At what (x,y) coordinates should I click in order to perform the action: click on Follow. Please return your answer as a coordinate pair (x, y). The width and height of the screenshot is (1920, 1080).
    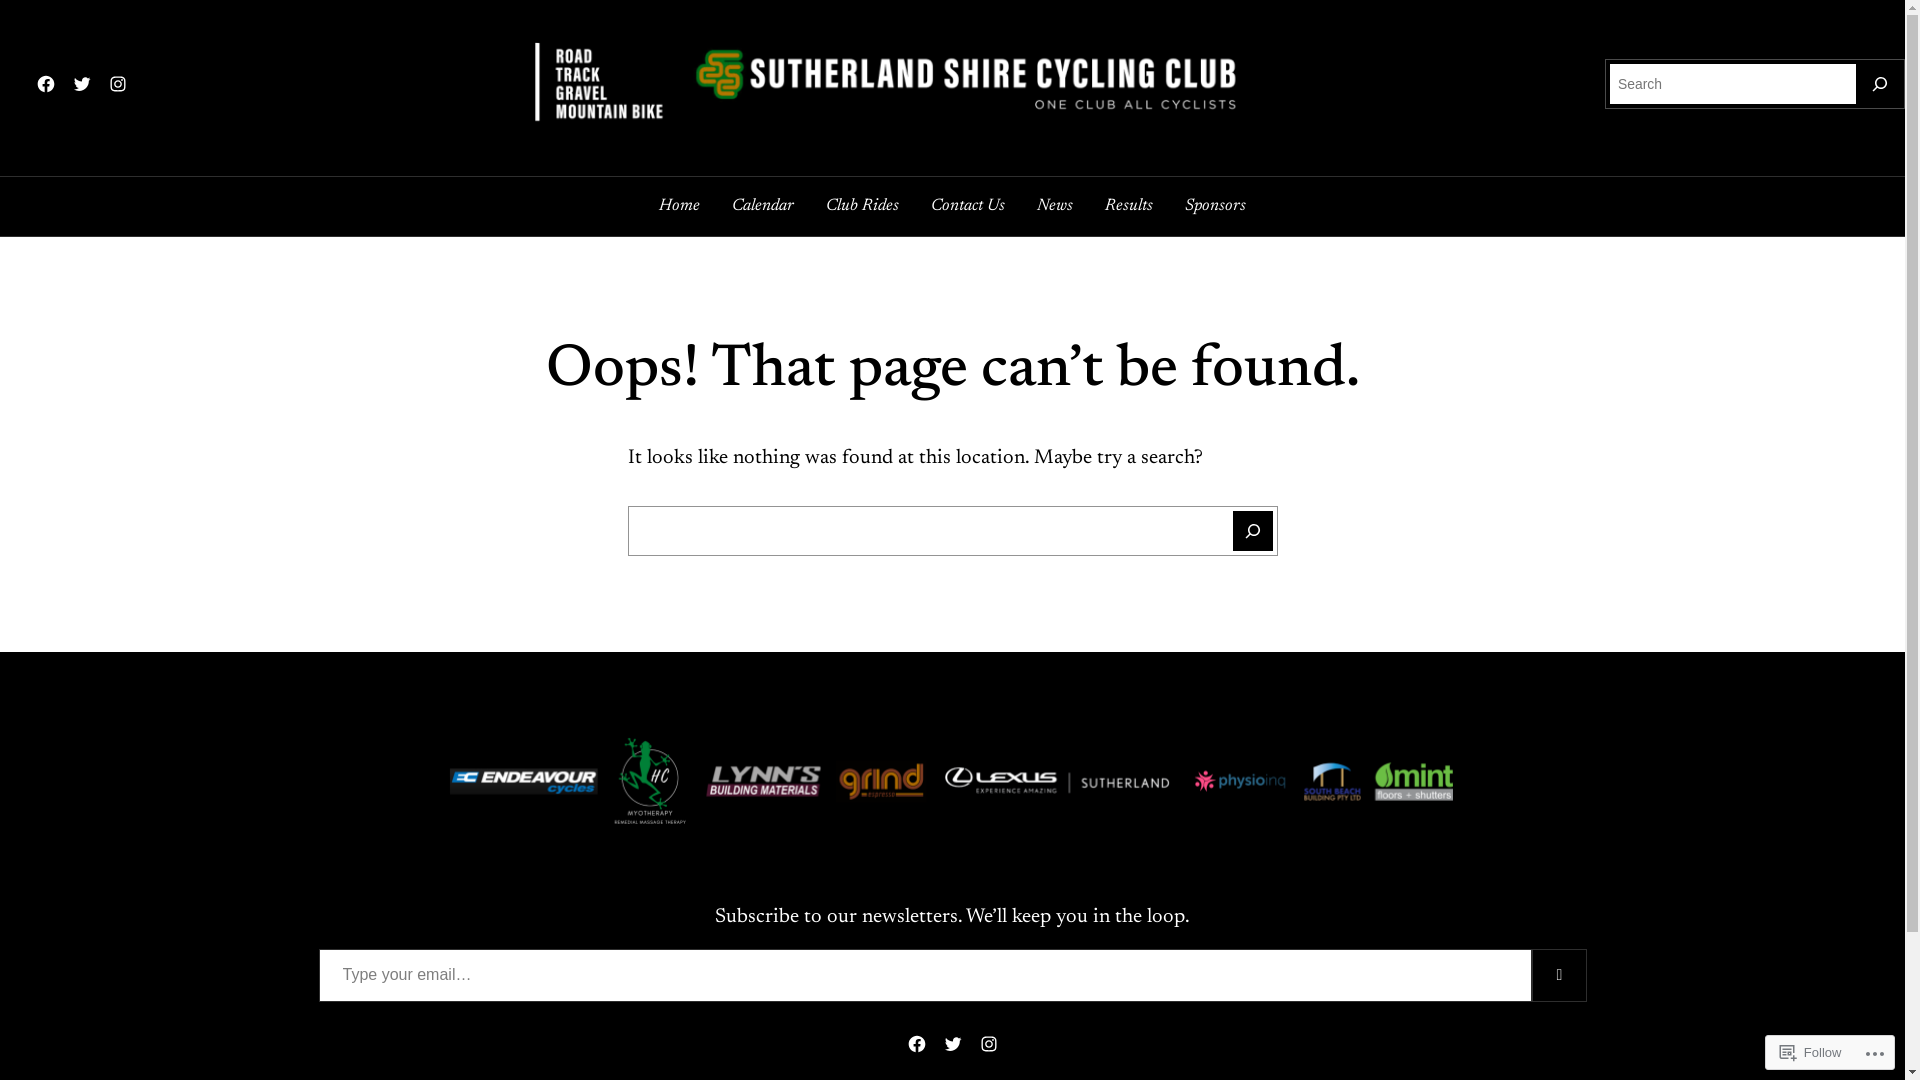
    Looking at the image, I should click on (1811, 1052).